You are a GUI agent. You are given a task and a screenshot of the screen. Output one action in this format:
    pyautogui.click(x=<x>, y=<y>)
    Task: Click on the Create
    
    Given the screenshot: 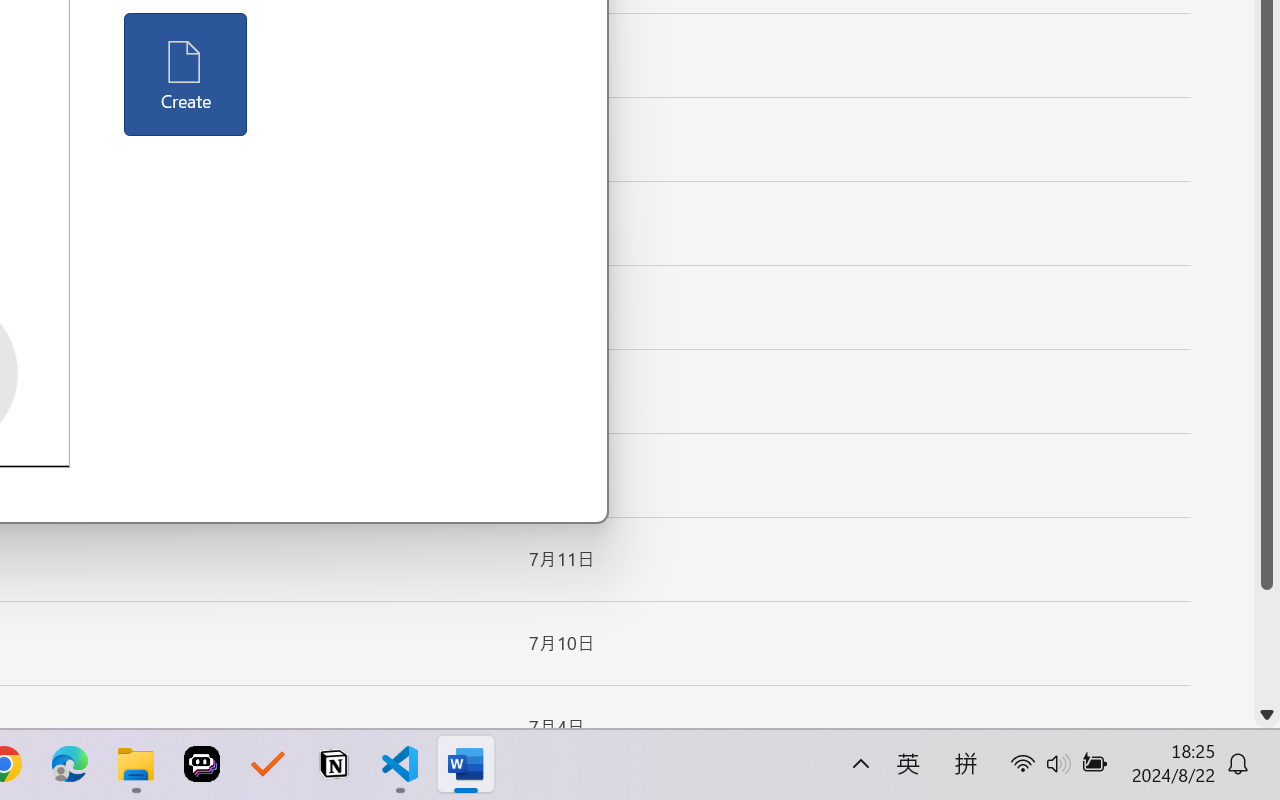 What is the action you would take?
    pyautogui.click(x=186, y=74)
    